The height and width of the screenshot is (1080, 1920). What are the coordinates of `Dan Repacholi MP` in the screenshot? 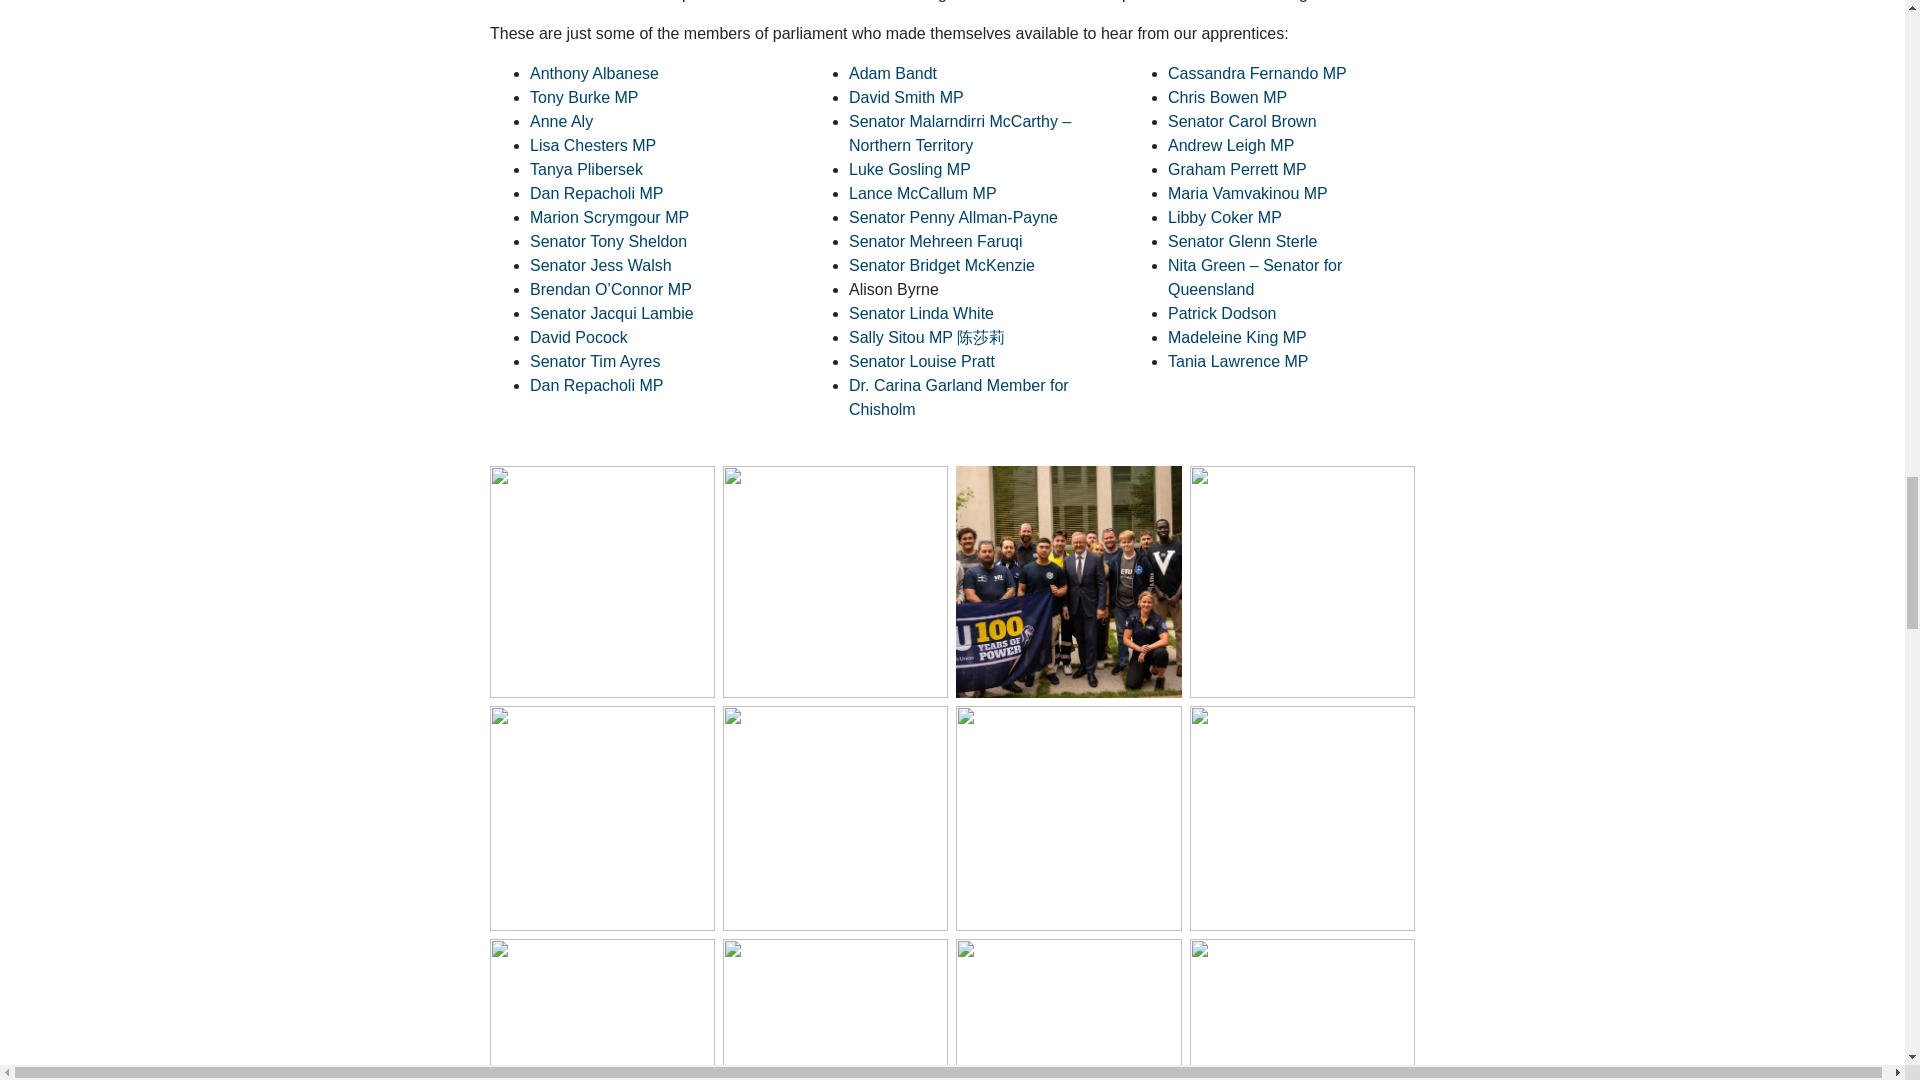 It's located at (596, 385).